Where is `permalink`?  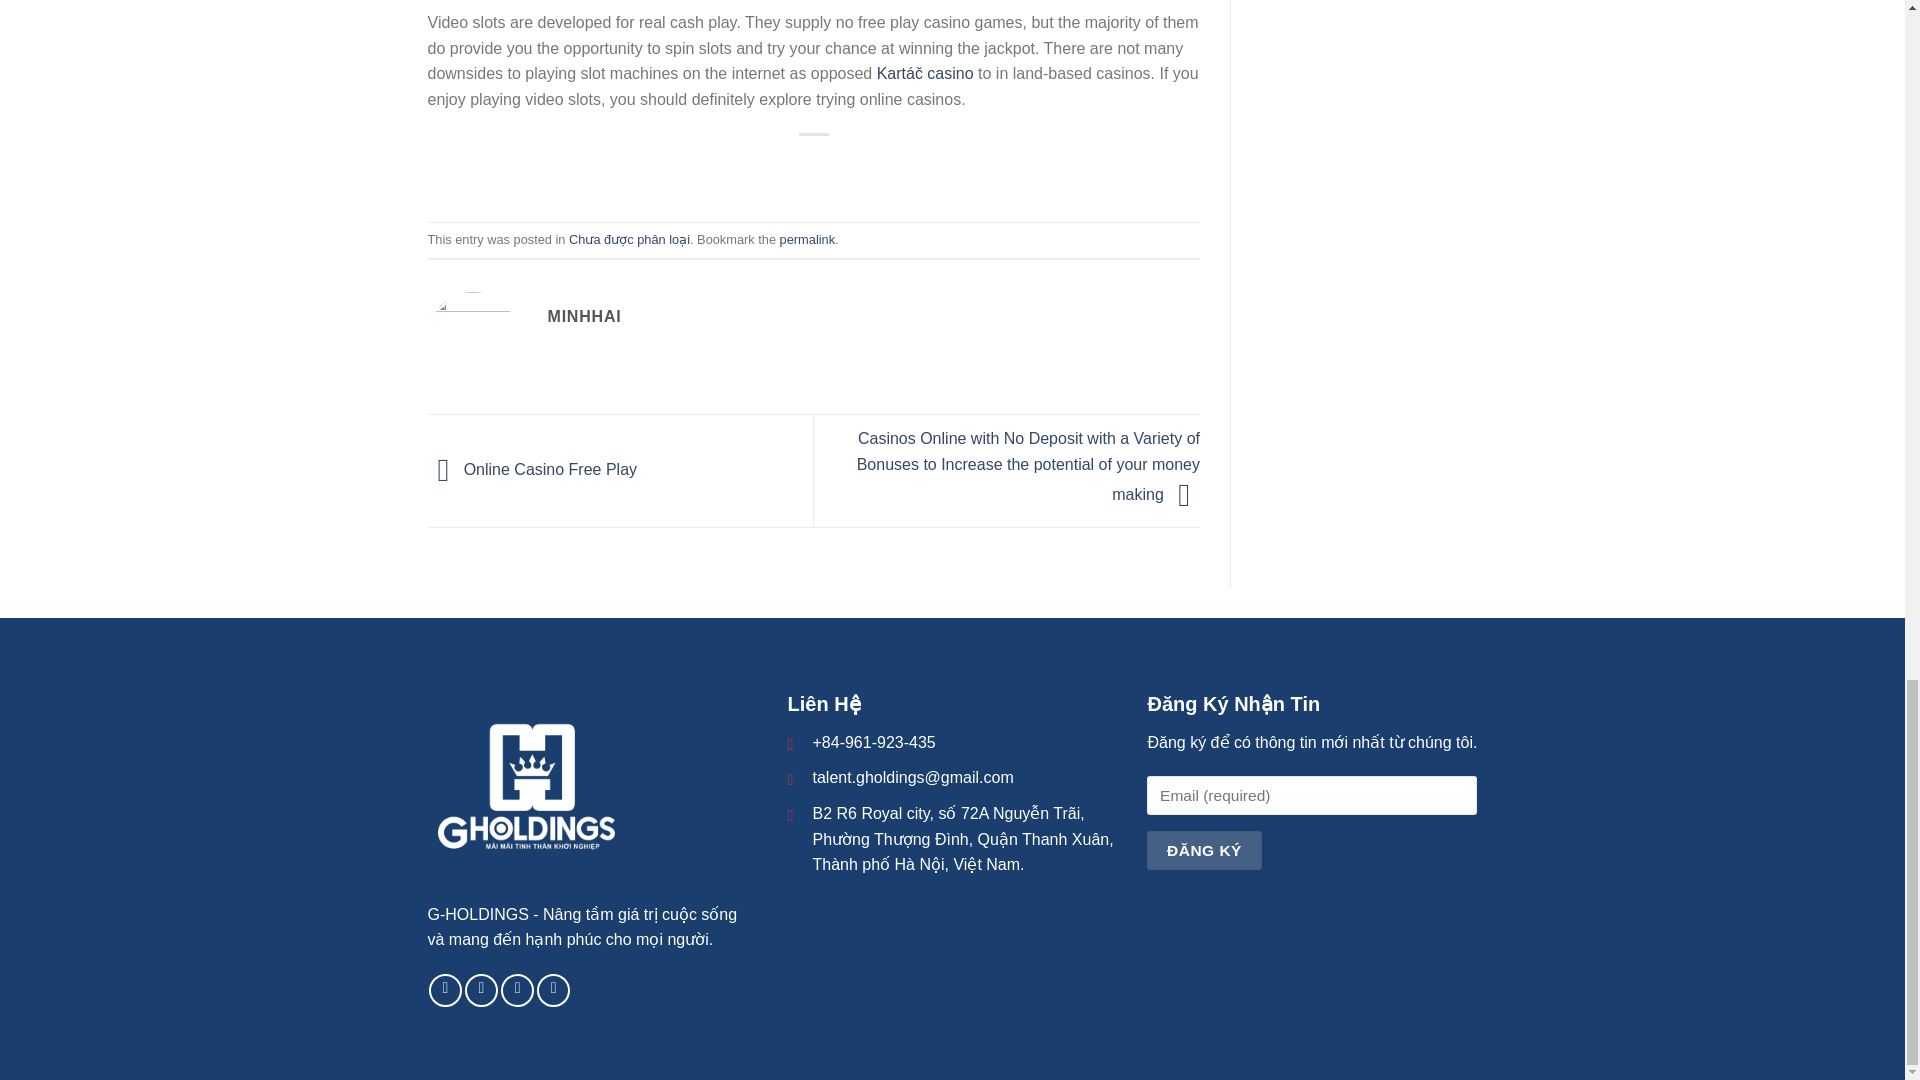
permalink is located at coordinates (807, 240).